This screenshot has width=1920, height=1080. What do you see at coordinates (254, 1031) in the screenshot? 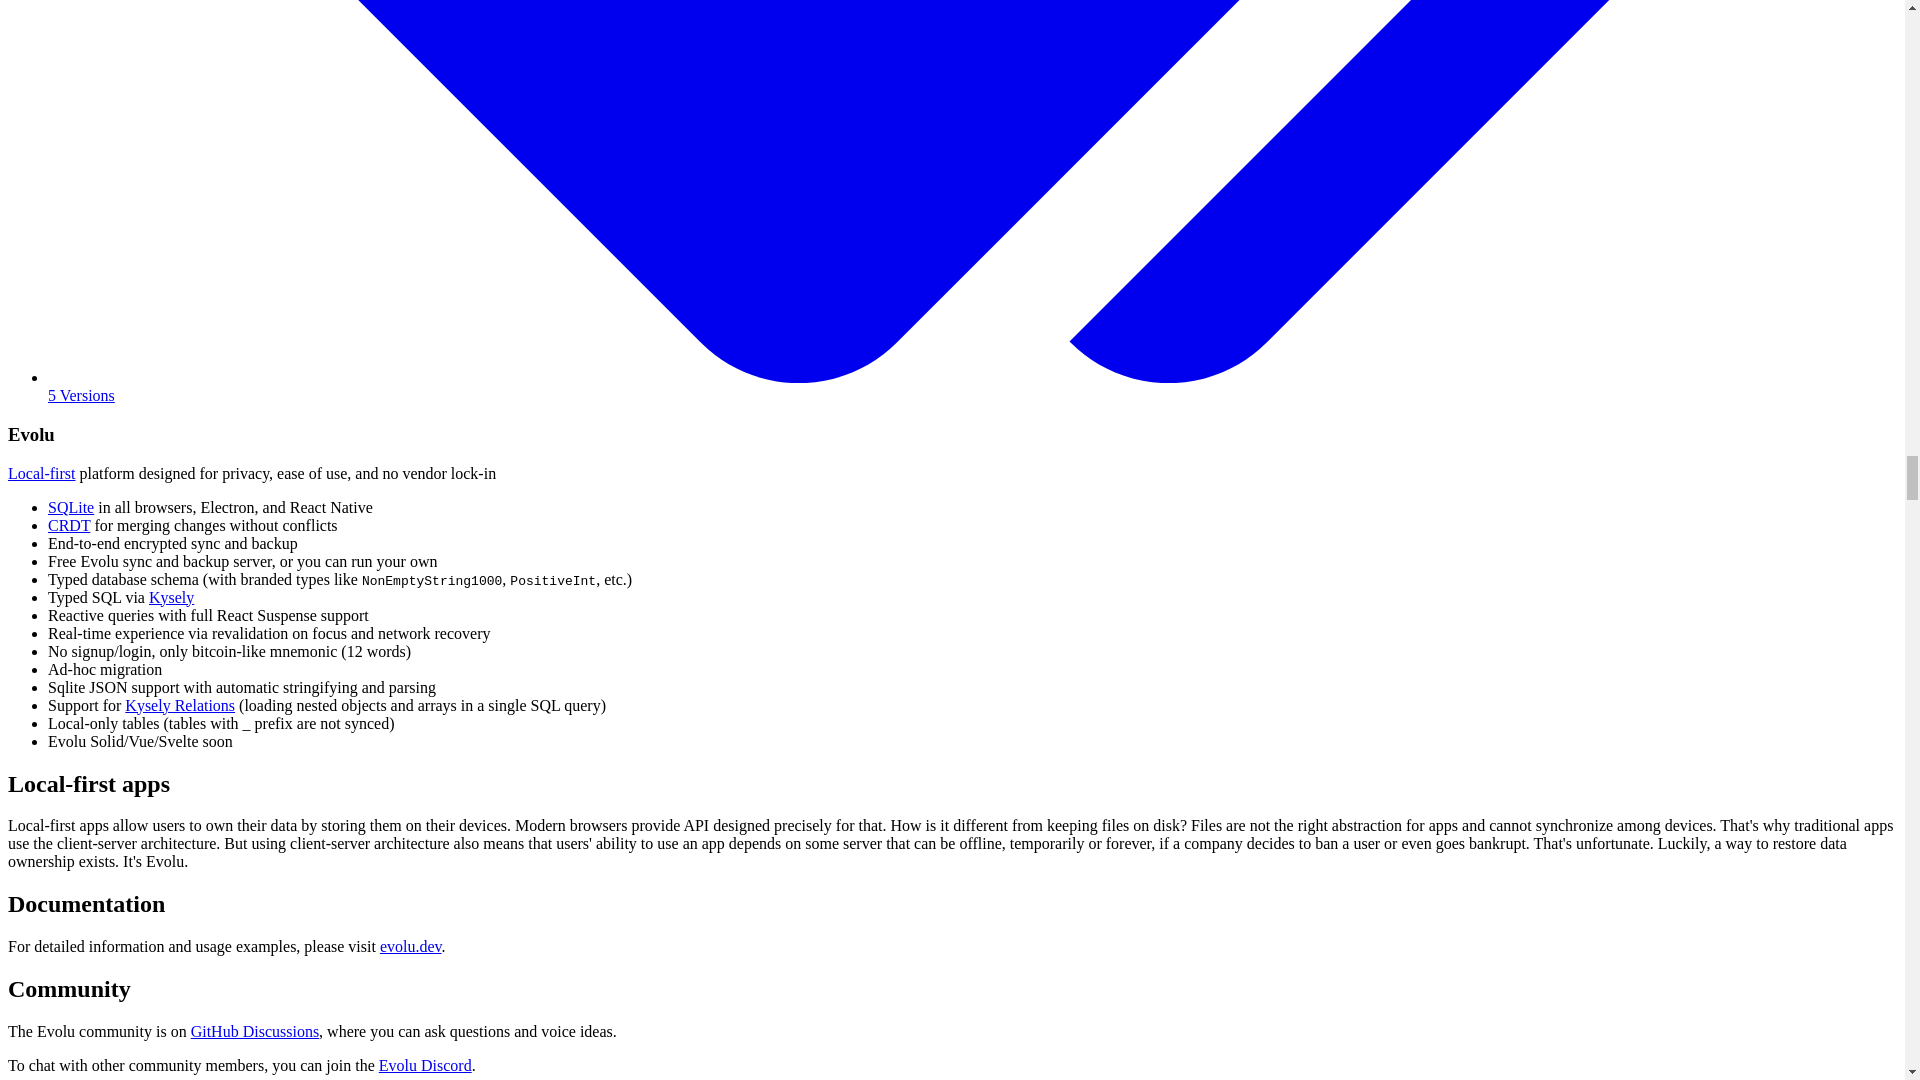
I see `GitHub Discussions` at bounding box center [254, 1031].